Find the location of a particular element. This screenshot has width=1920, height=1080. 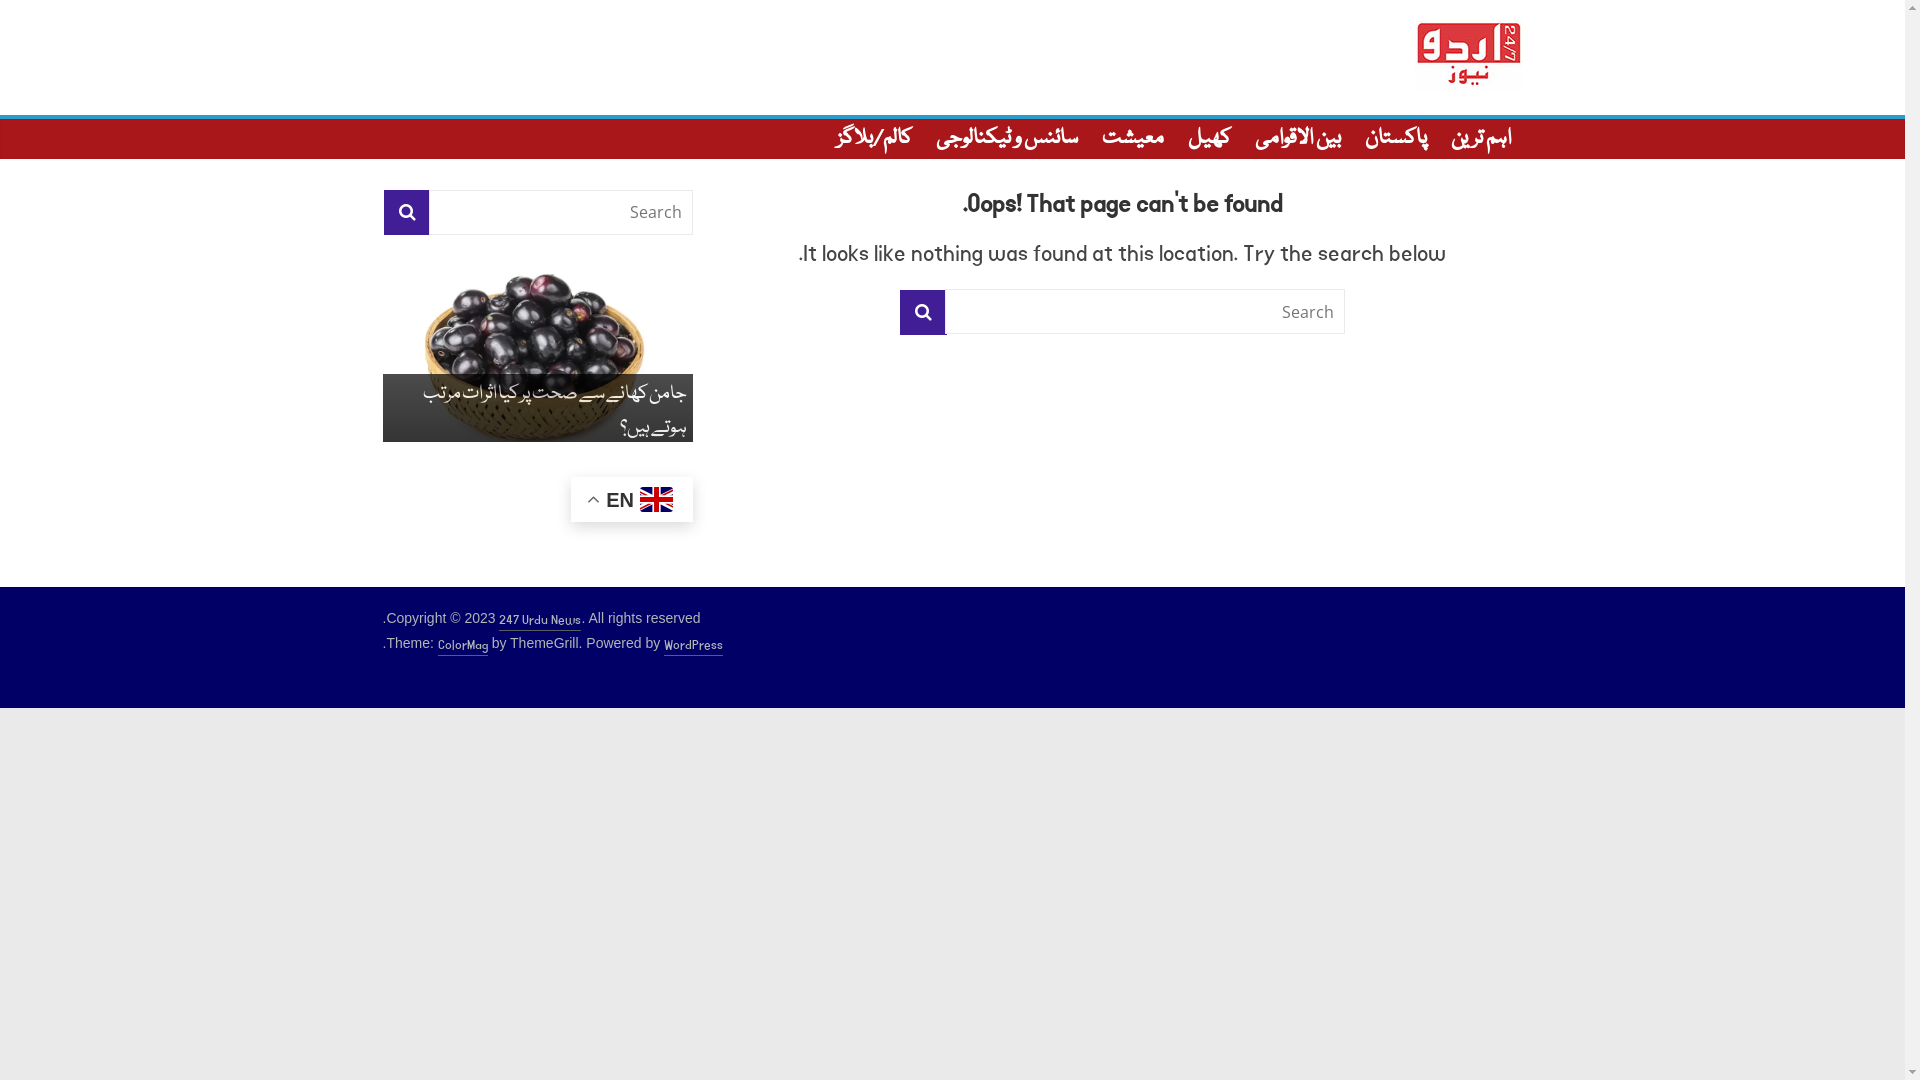

ColorMag is located at coordinates (463, 646).